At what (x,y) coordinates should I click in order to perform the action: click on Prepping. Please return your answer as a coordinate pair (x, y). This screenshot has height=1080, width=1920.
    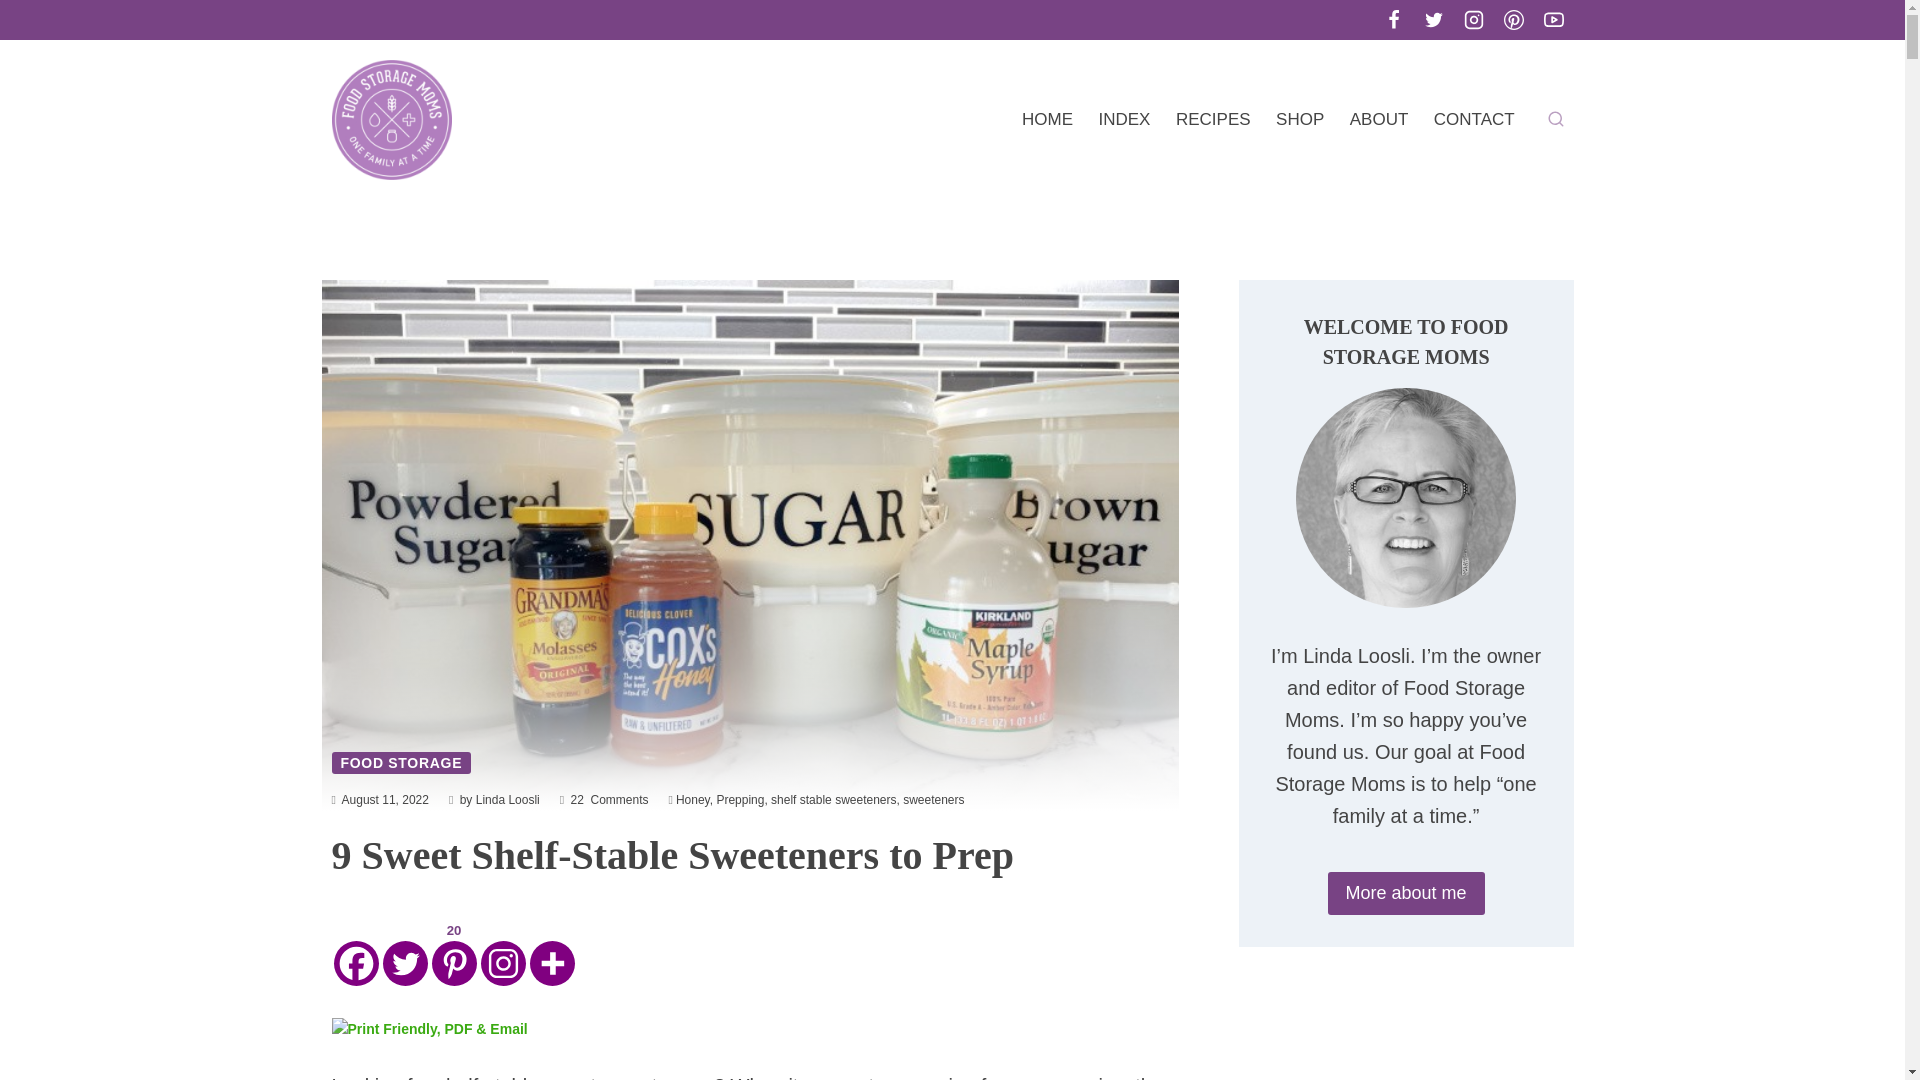
    Looking at the image, I should click on (740, 798).